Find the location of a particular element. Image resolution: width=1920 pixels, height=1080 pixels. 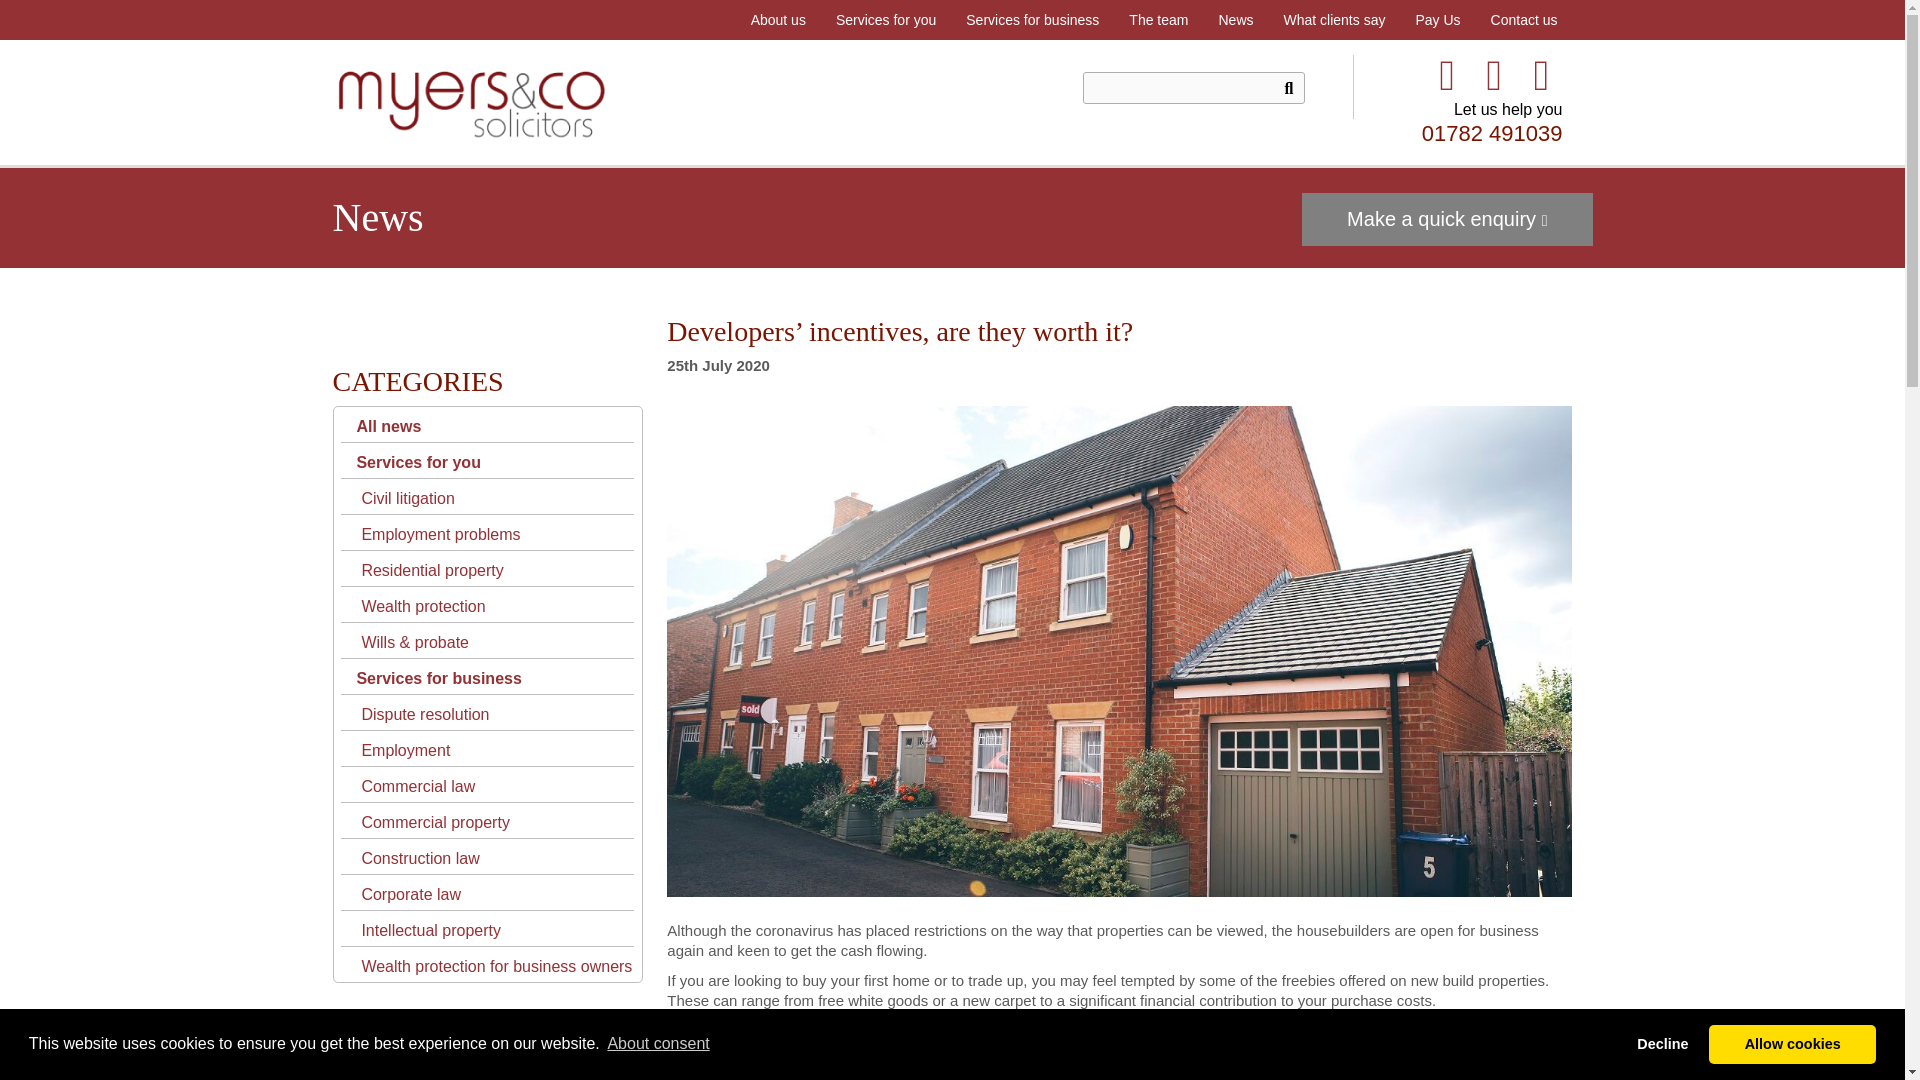

Services for business is located at coordinates (1032, 20).